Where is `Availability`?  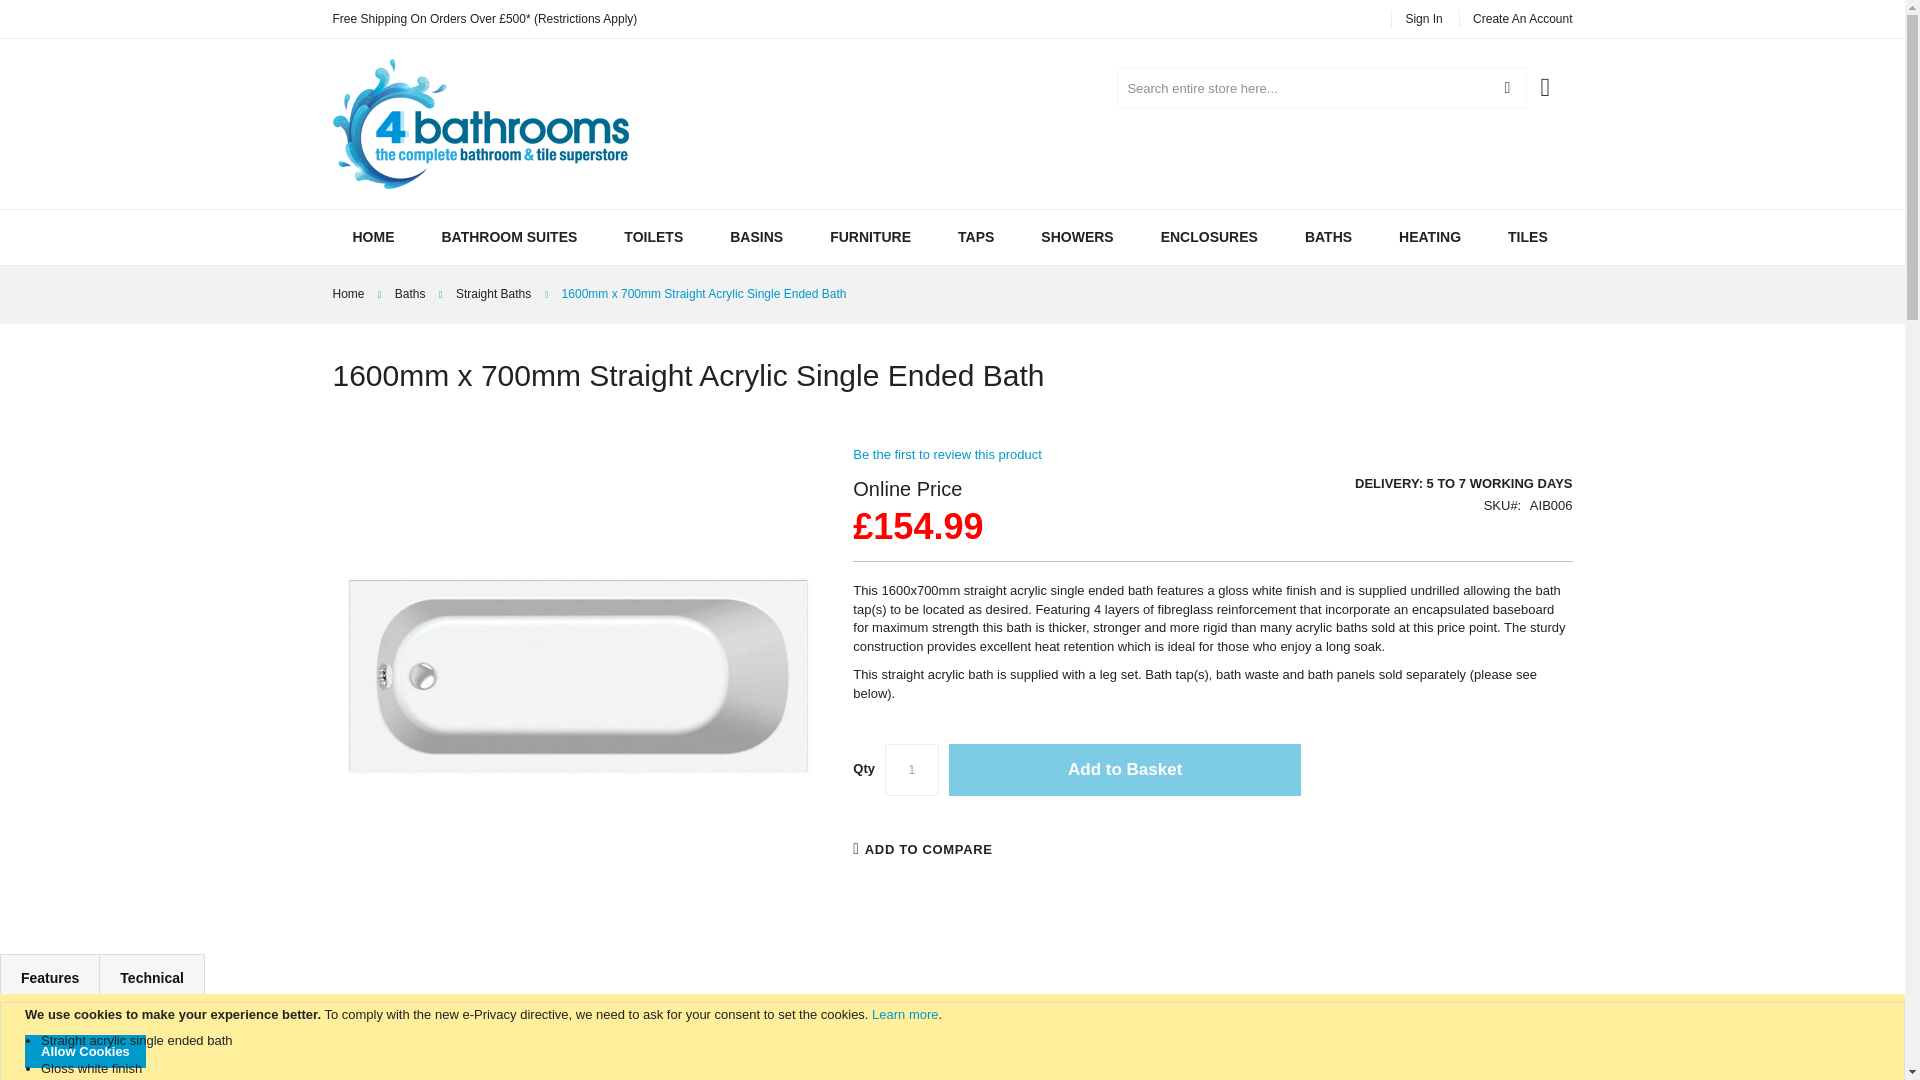 Availability is located at coordinates (1383, 484).